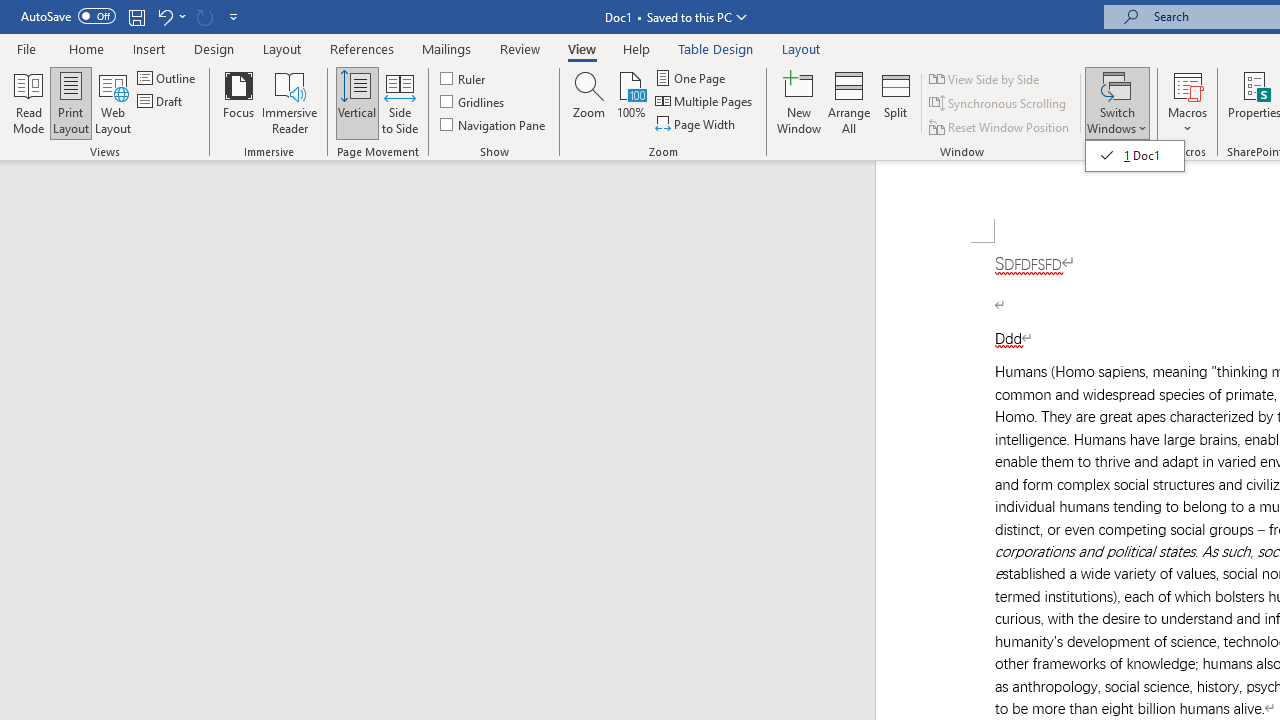  What do you see at coordinates (630, 102) in the screenshot?
I see `100%` at bounding box center [630, 102].